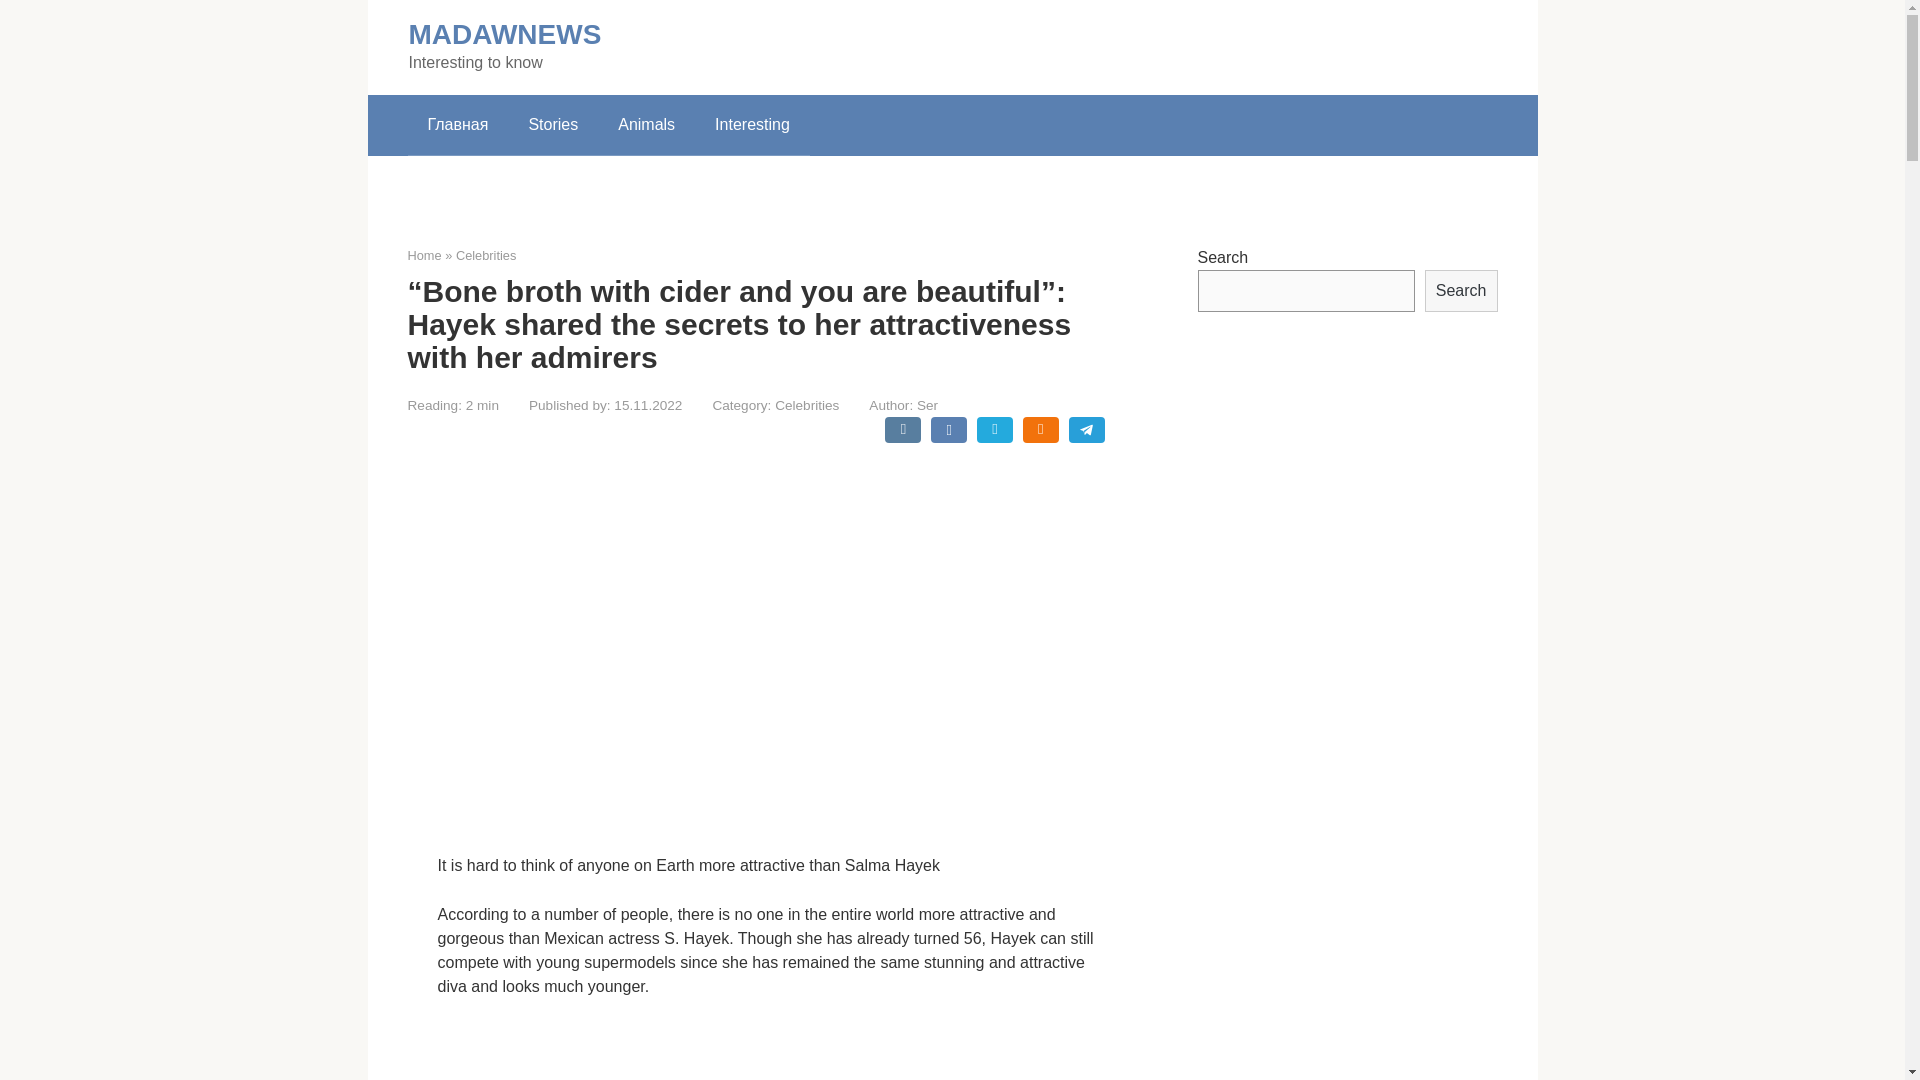 This screenshot has width=1920, height=1080. I want to click on Celebrities, so click(486, 256).